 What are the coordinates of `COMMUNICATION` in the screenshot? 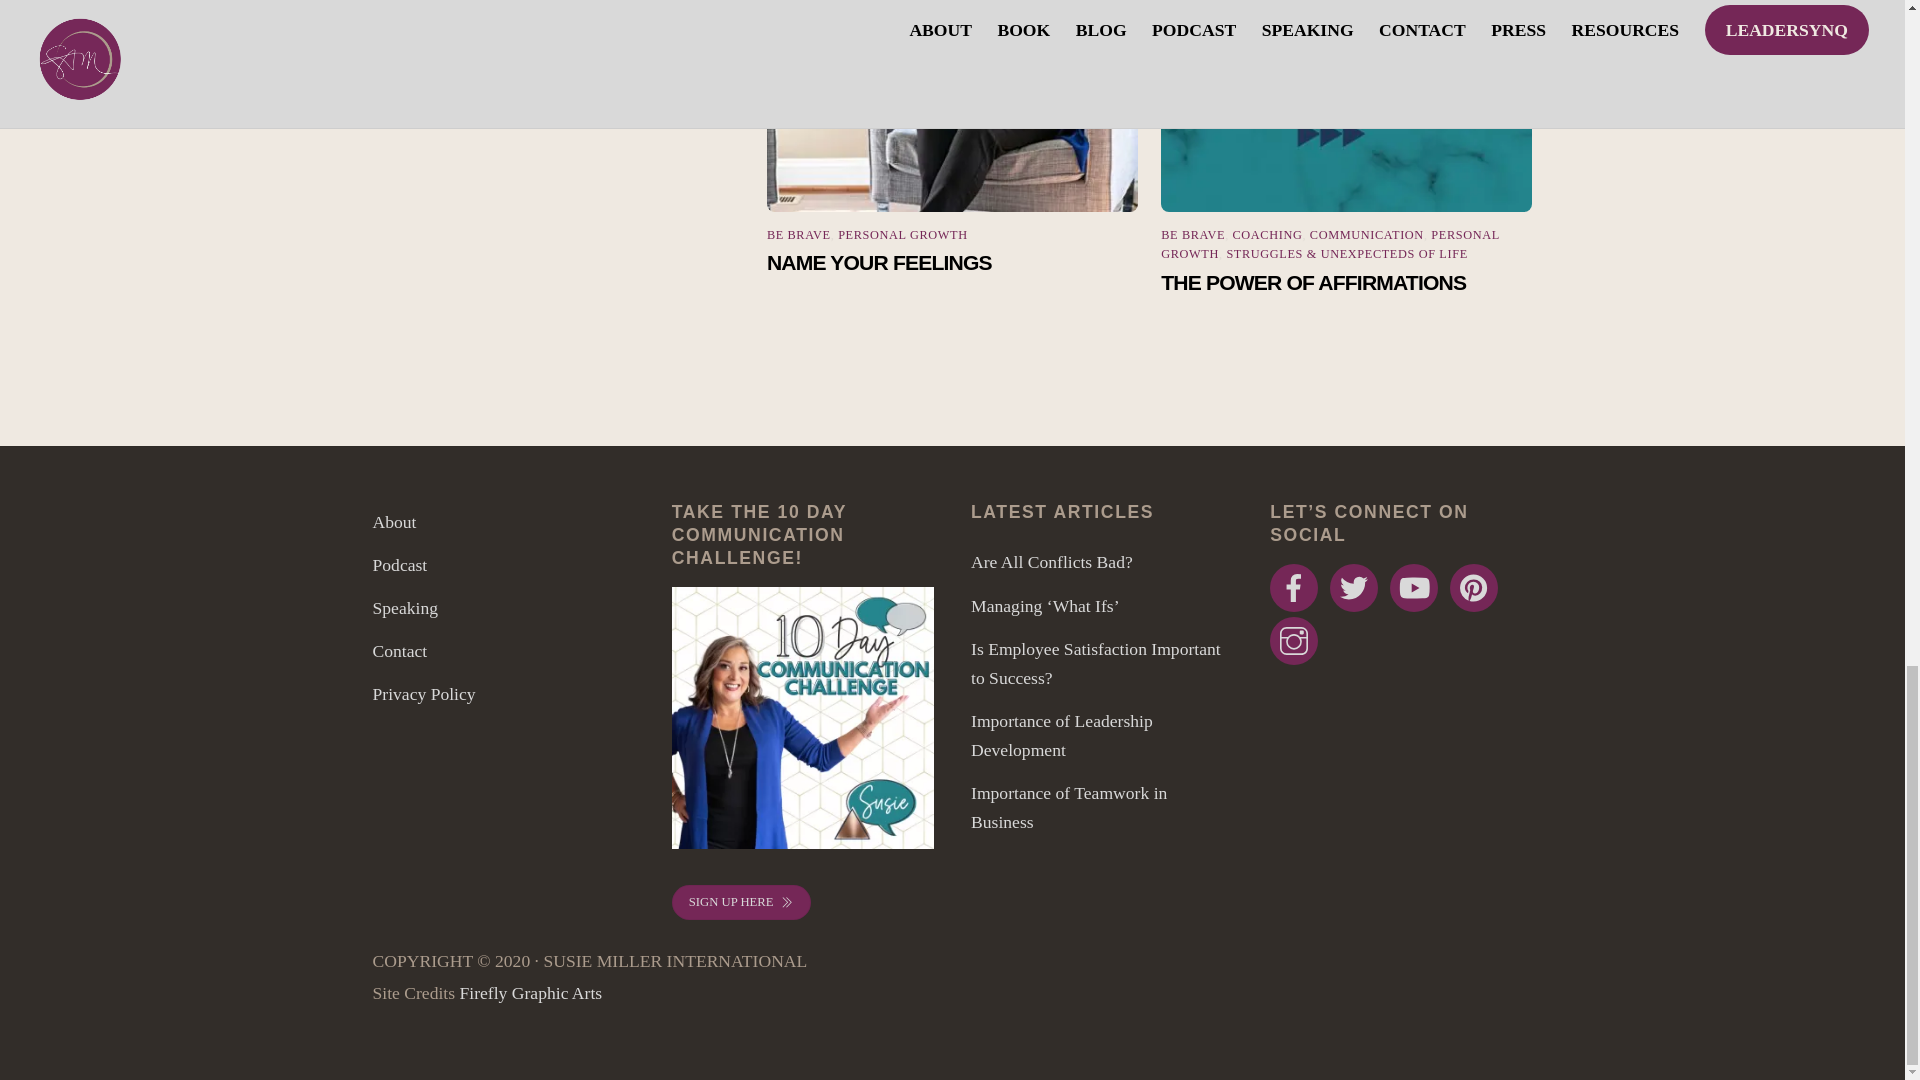 It's located at (1366, 234).